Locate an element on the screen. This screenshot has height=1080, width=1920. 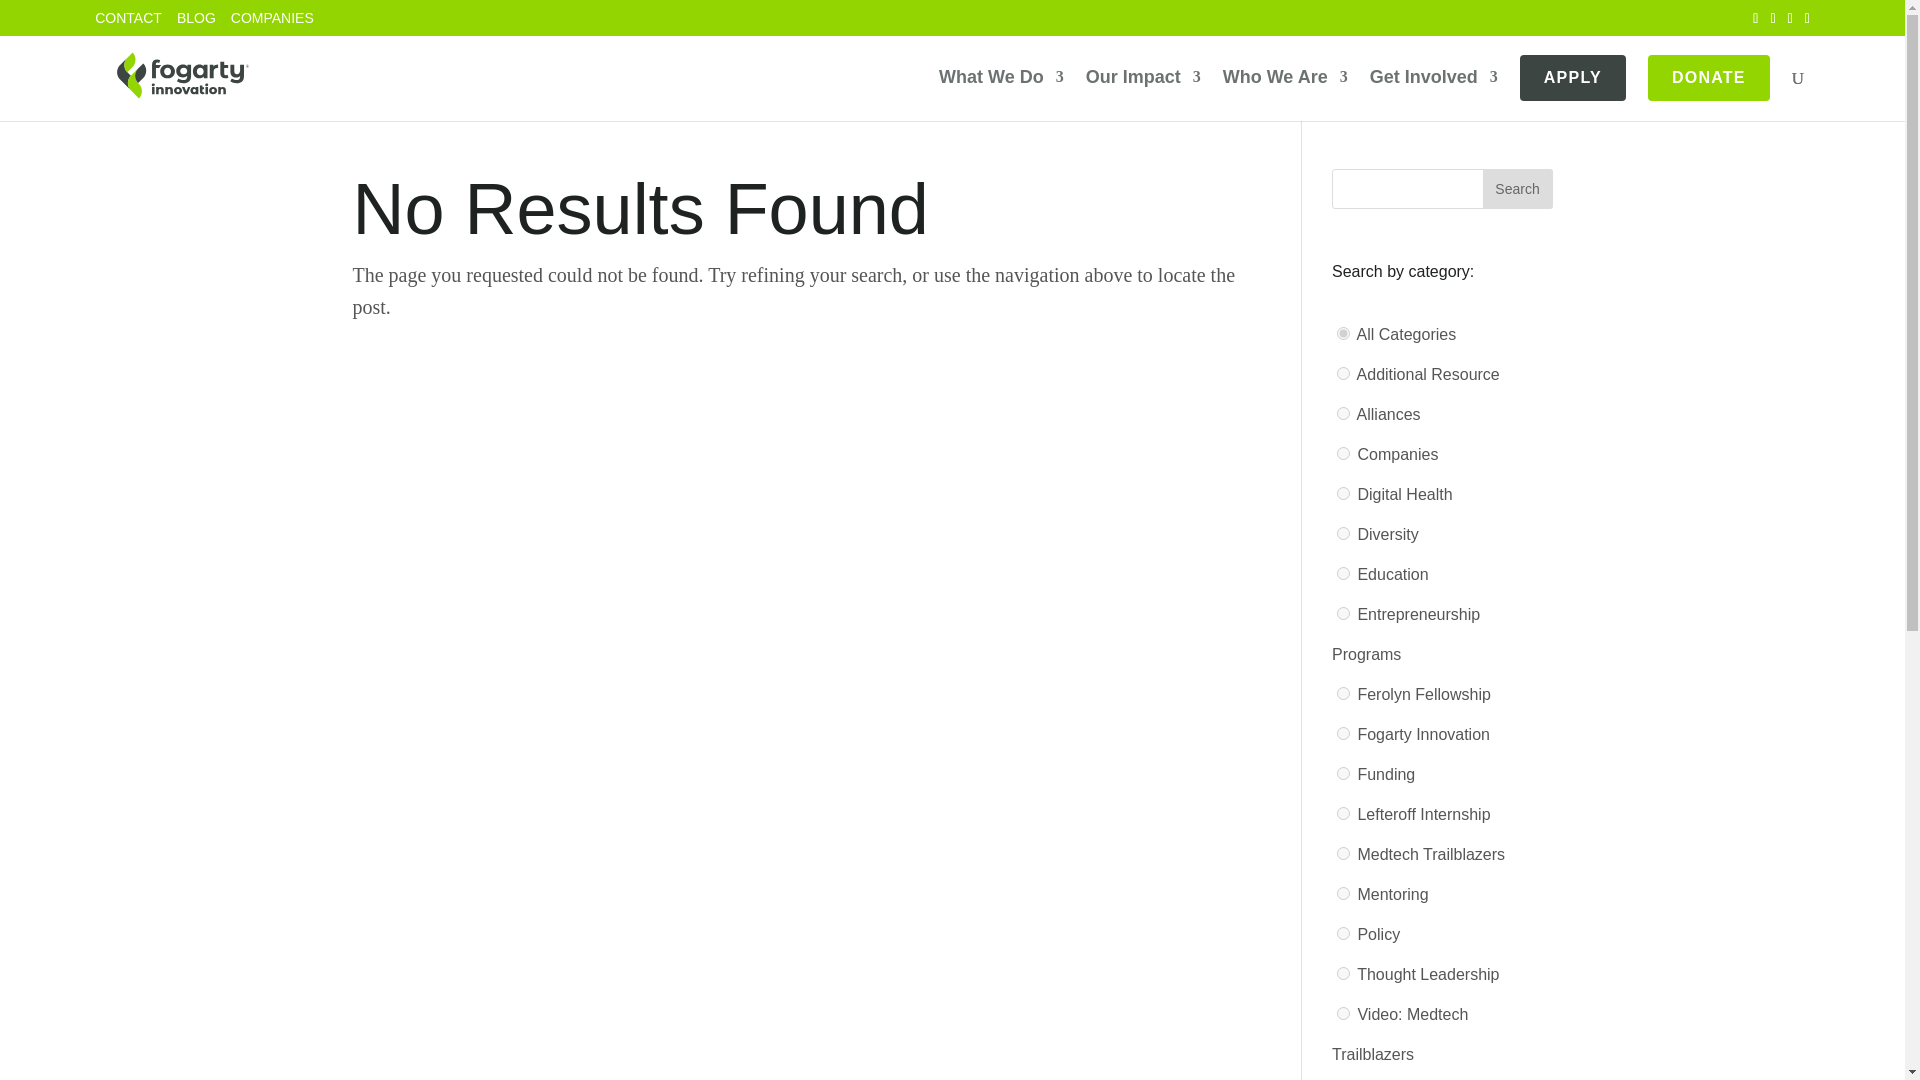
85 is located at coordinates (1342, 812).